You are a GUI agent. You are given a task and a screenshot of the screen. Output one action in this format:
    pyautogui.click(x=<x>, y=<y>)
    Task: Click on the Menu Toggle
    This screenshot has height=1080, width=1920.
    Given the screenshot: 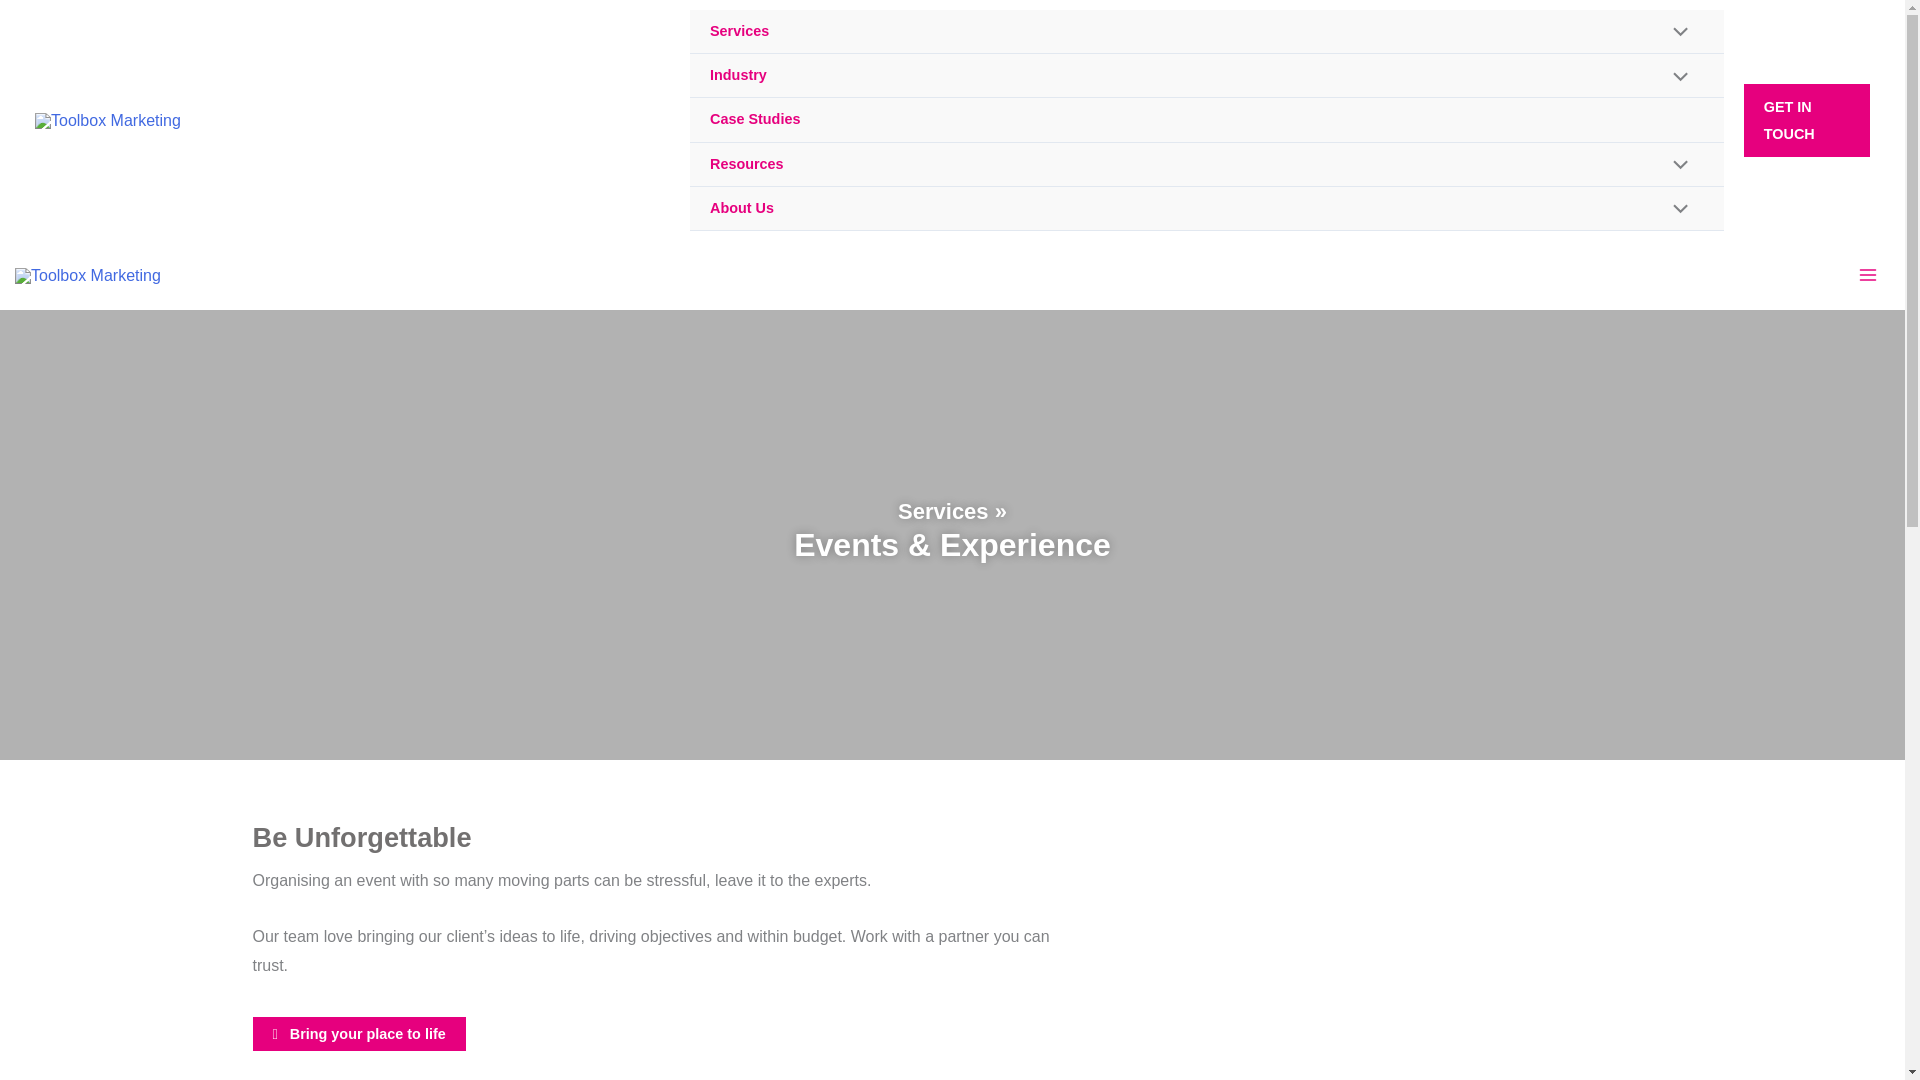 What is the action you would take?
    pyautogui.click(x=1676, y=34)
    